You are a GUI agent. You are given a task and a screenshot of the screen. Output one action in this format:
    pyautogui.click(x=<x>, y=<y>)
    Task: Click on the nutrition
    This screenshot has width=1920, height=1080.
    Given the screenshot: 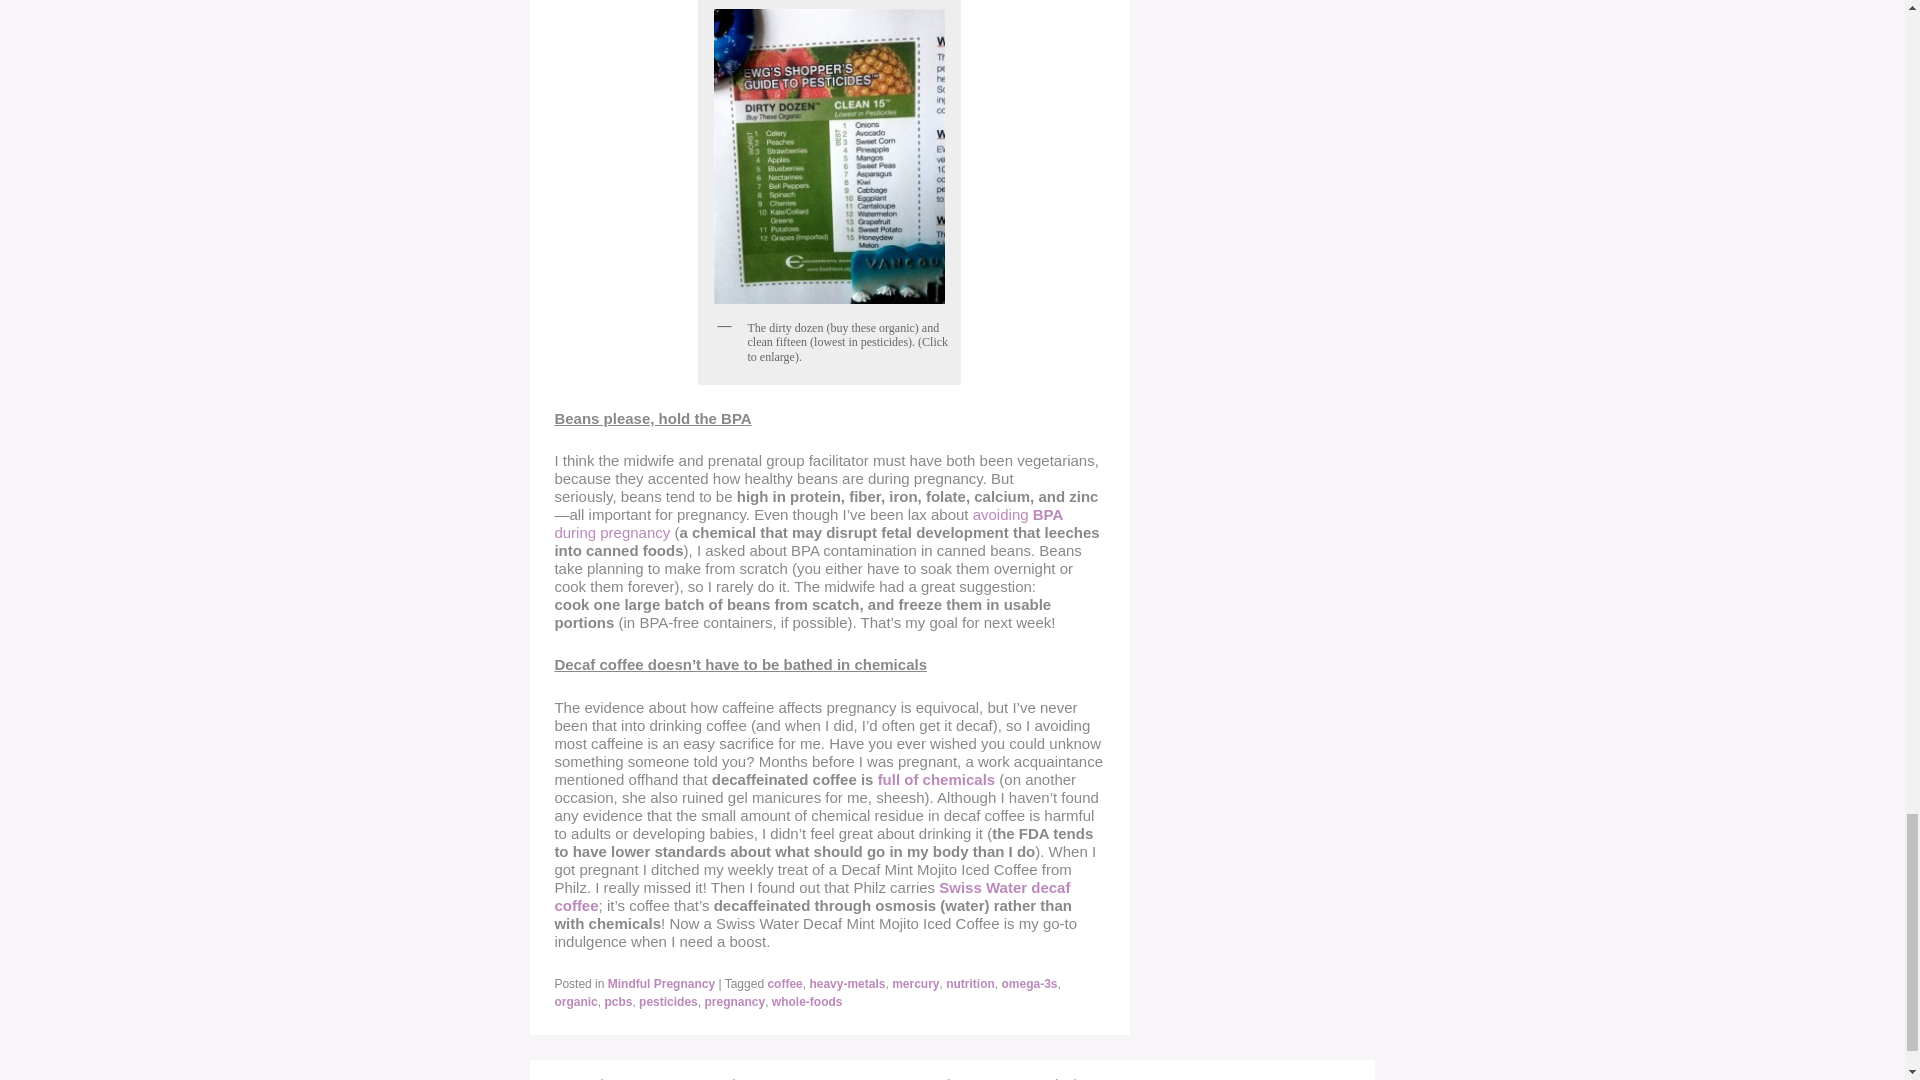 What is the action you would take?
    pyautogui.click(x=970, y=984)
    